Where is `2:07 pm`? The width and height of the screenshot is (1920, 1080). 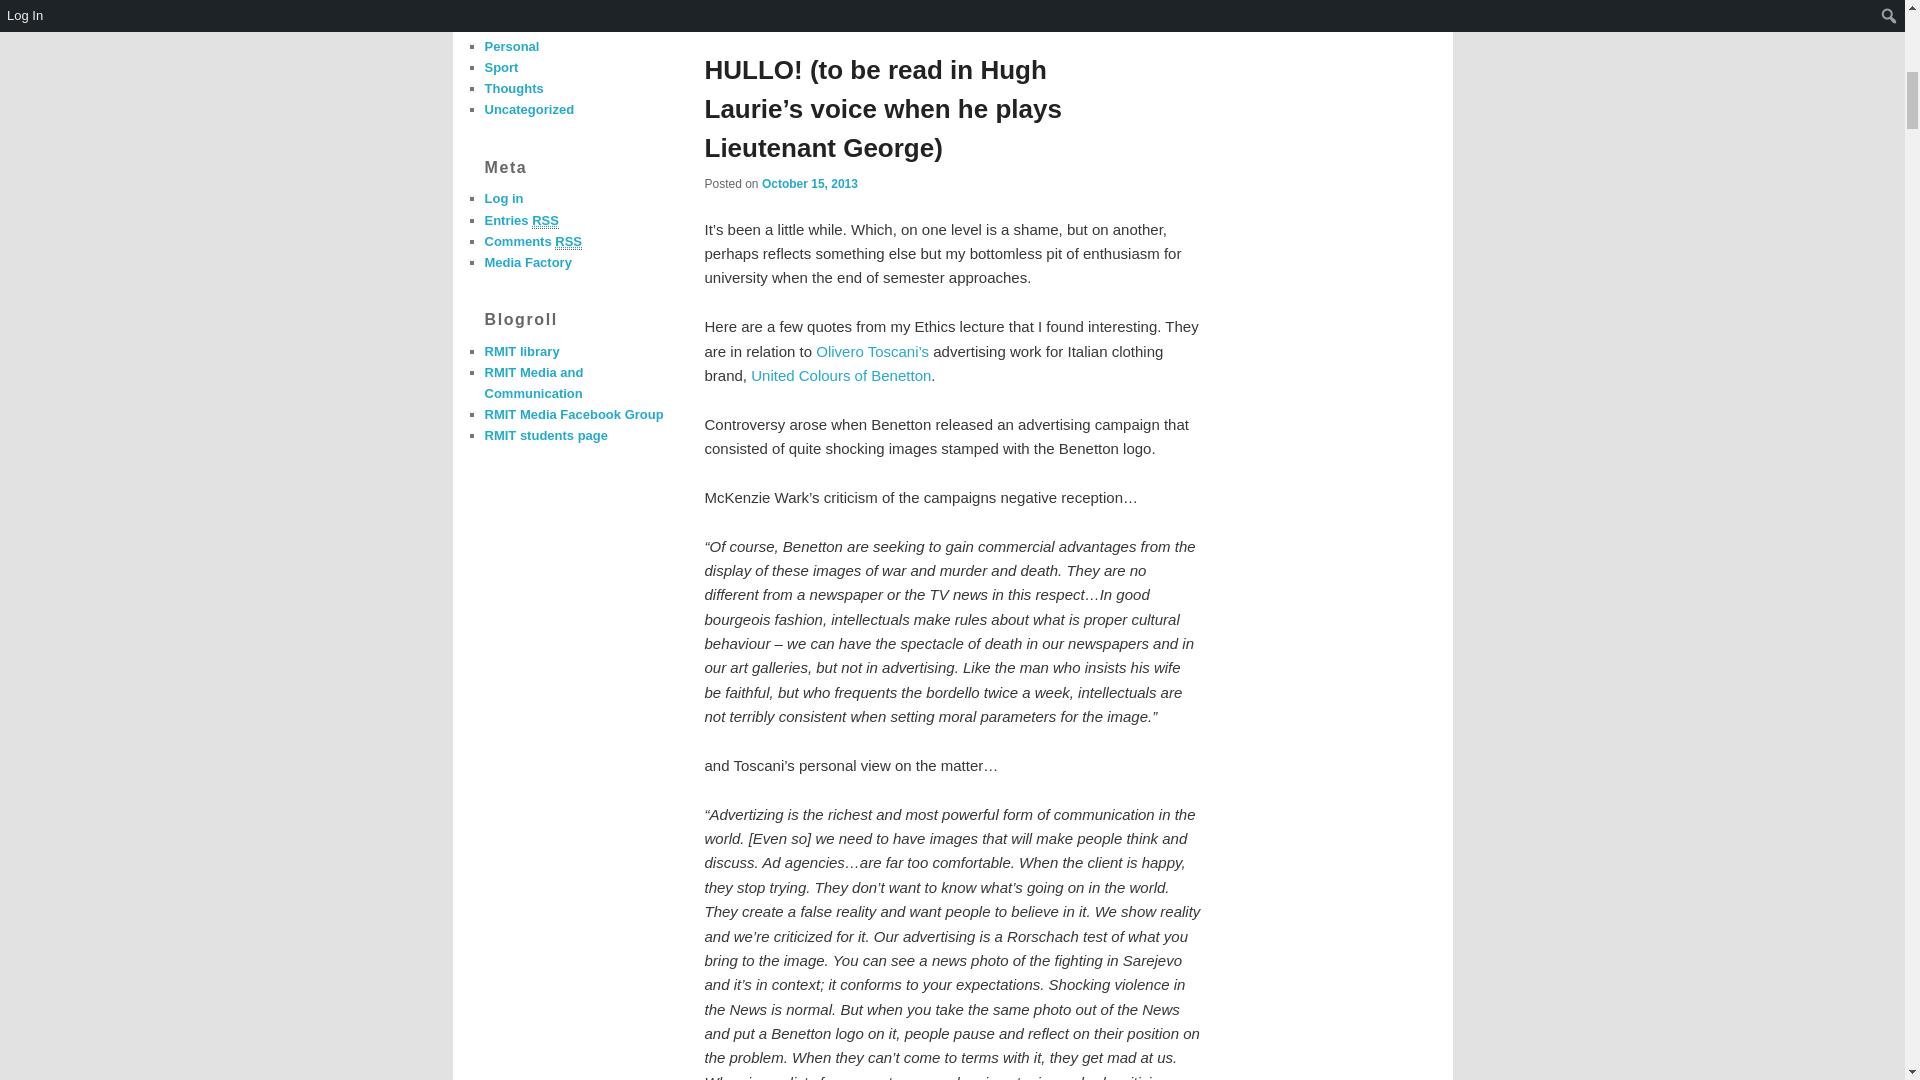 2:07 pm is located at coordinates (810, 184).